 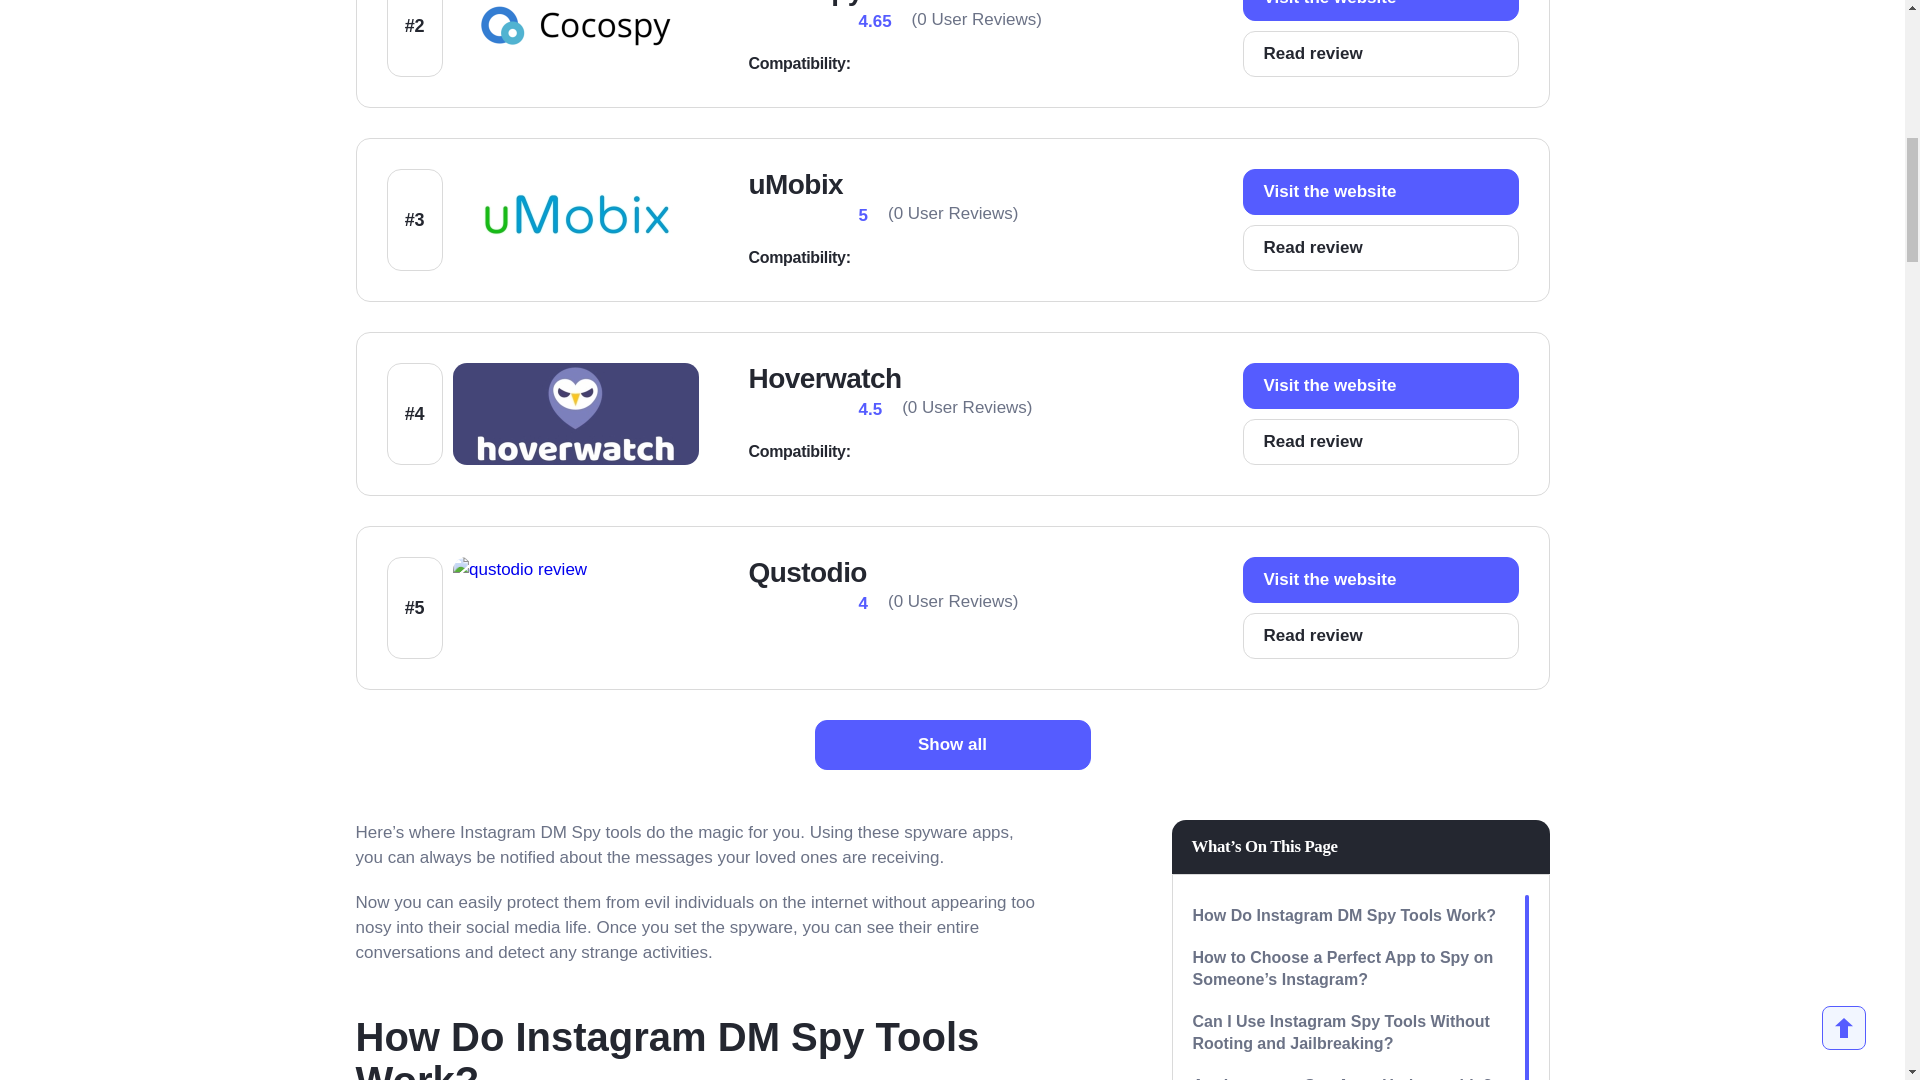 What do you see at coordinates (884, 452) in the screenshot?
I see `windows icon` at bounding box center [884, 452].